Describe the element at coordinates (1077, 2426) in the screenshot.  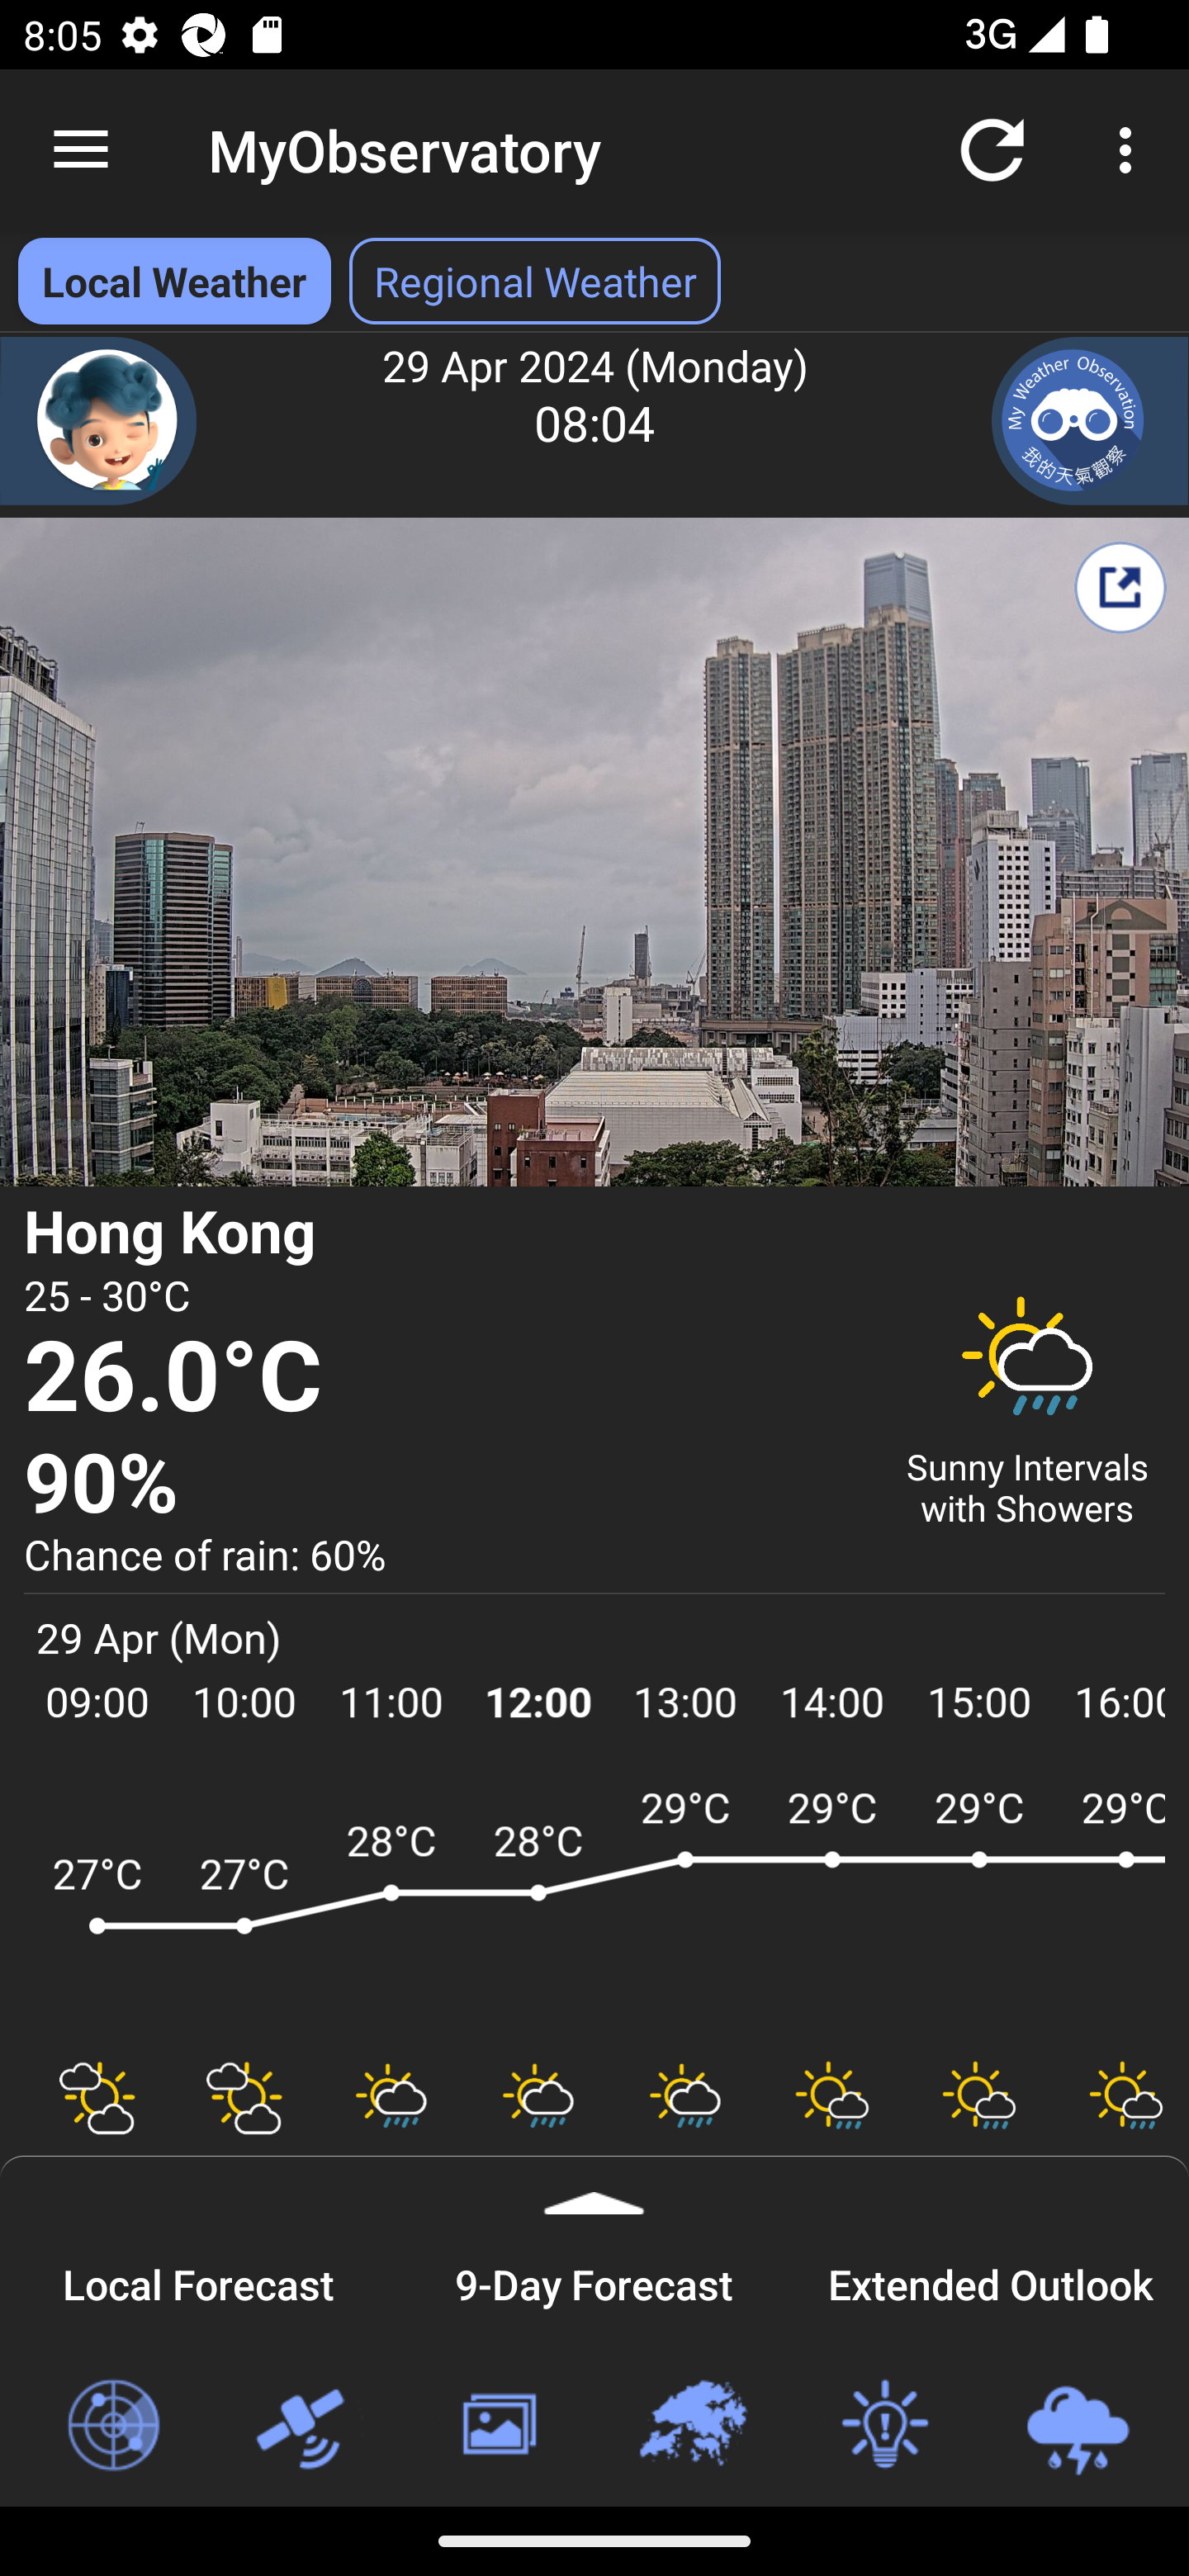
I see `Loc-based Rain & Lightning Forecast` at that location.